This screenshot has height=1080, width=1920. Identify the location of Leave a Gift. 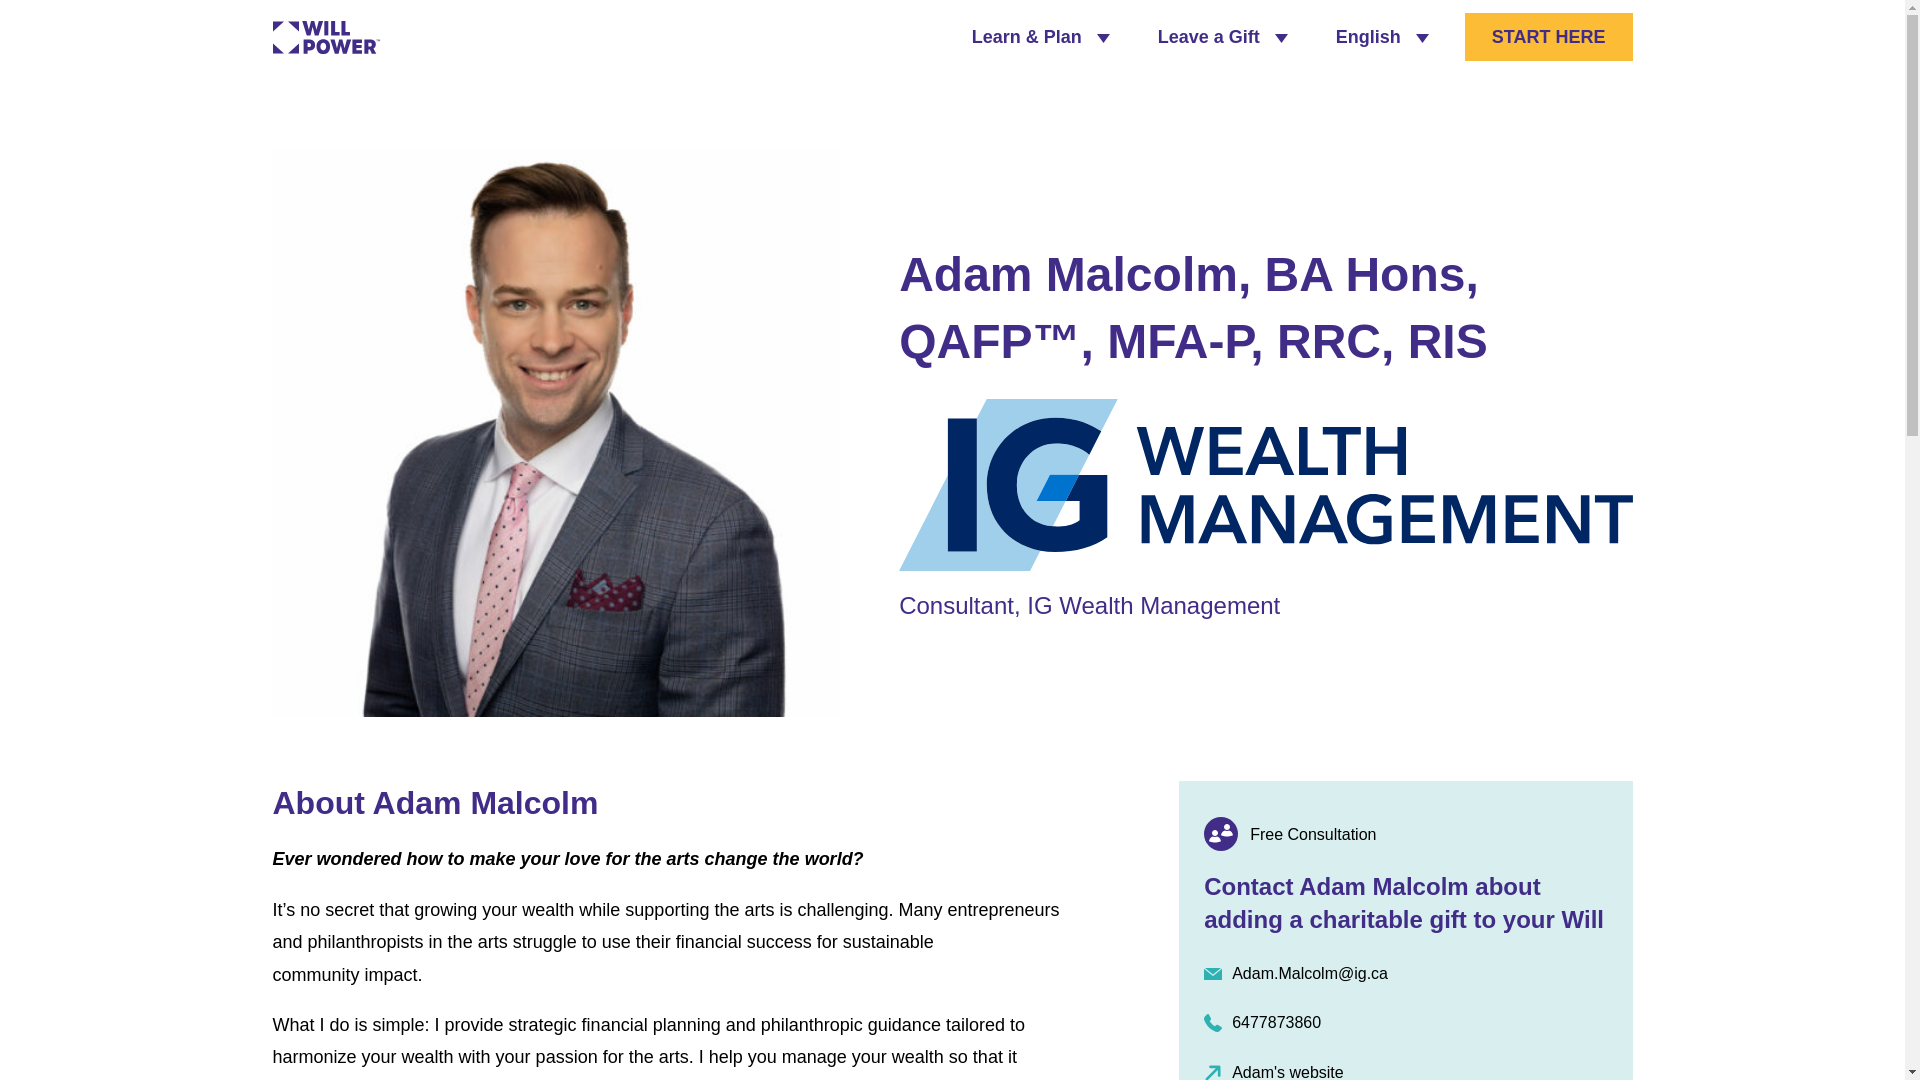
(1222, 38).